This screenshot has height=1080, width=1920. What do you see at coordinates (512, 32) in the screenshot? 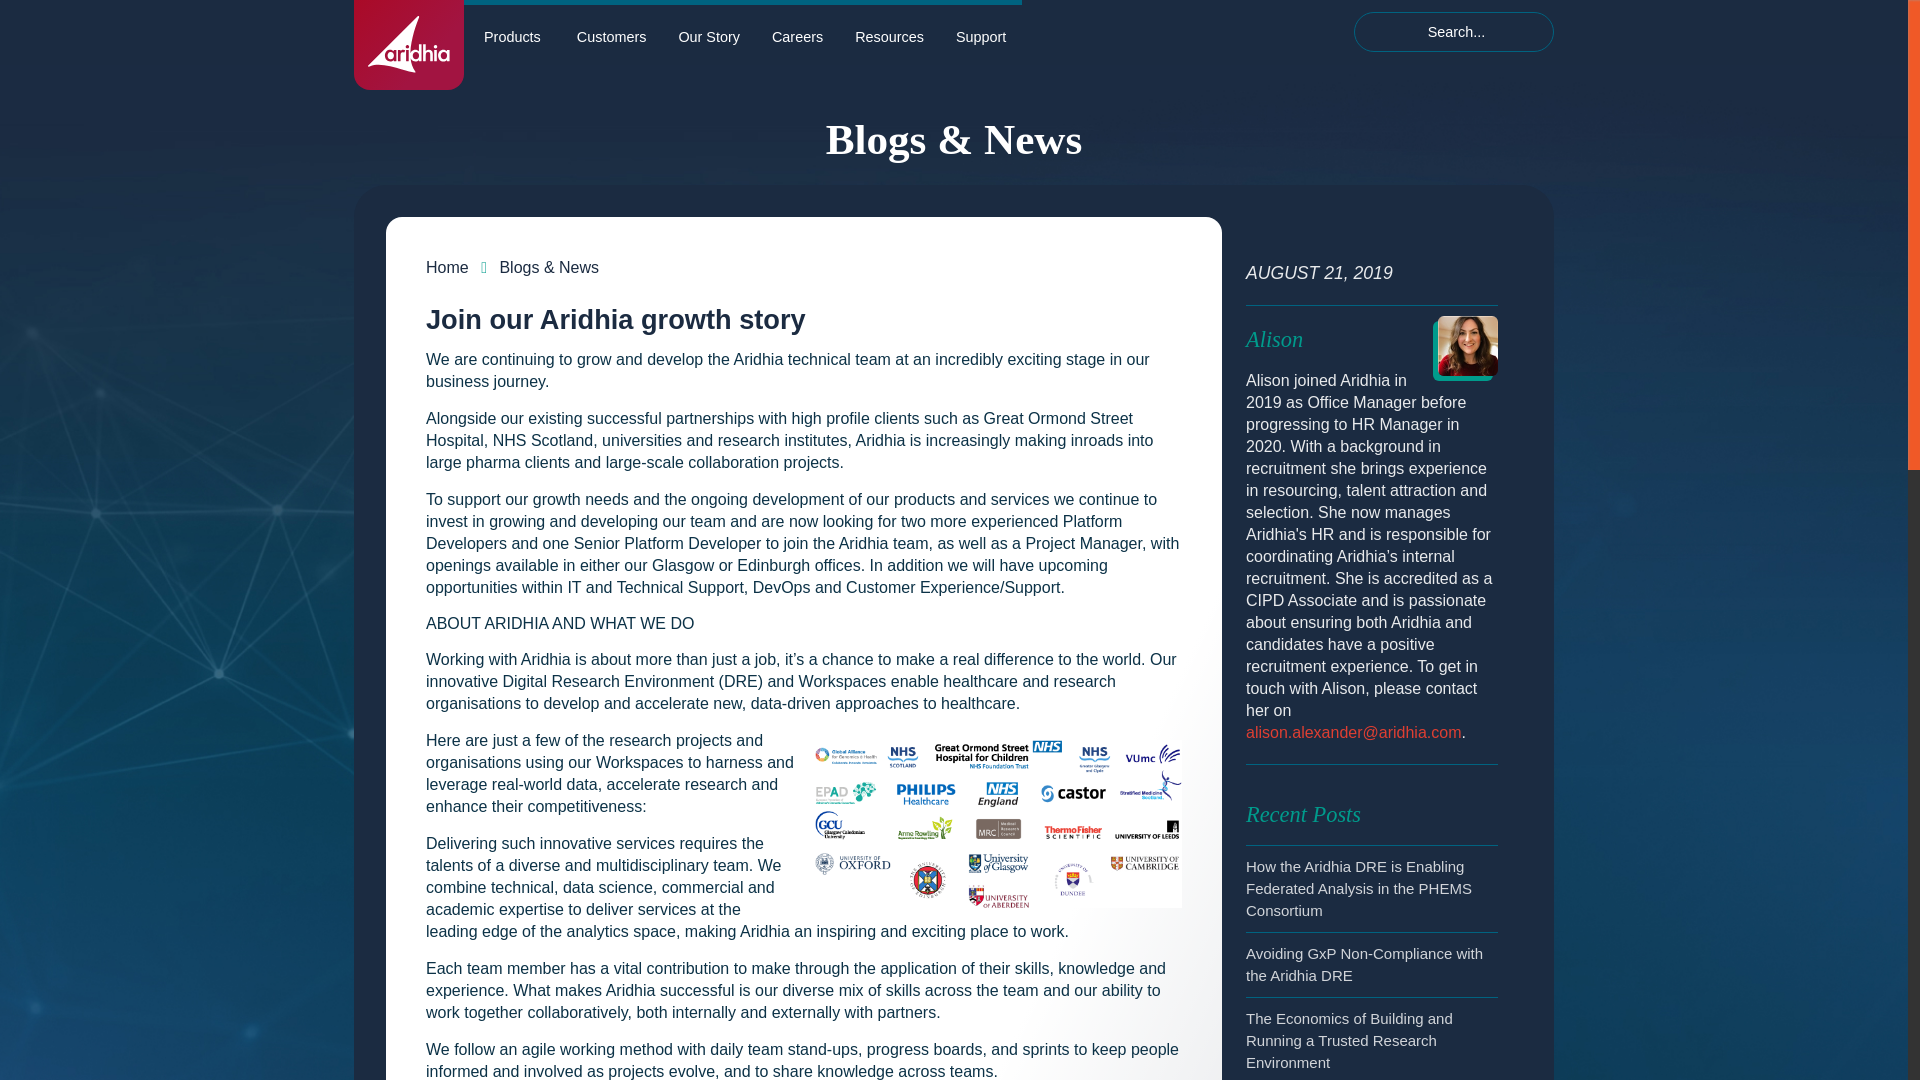
I see `Products` at bounding box center [512, 32].